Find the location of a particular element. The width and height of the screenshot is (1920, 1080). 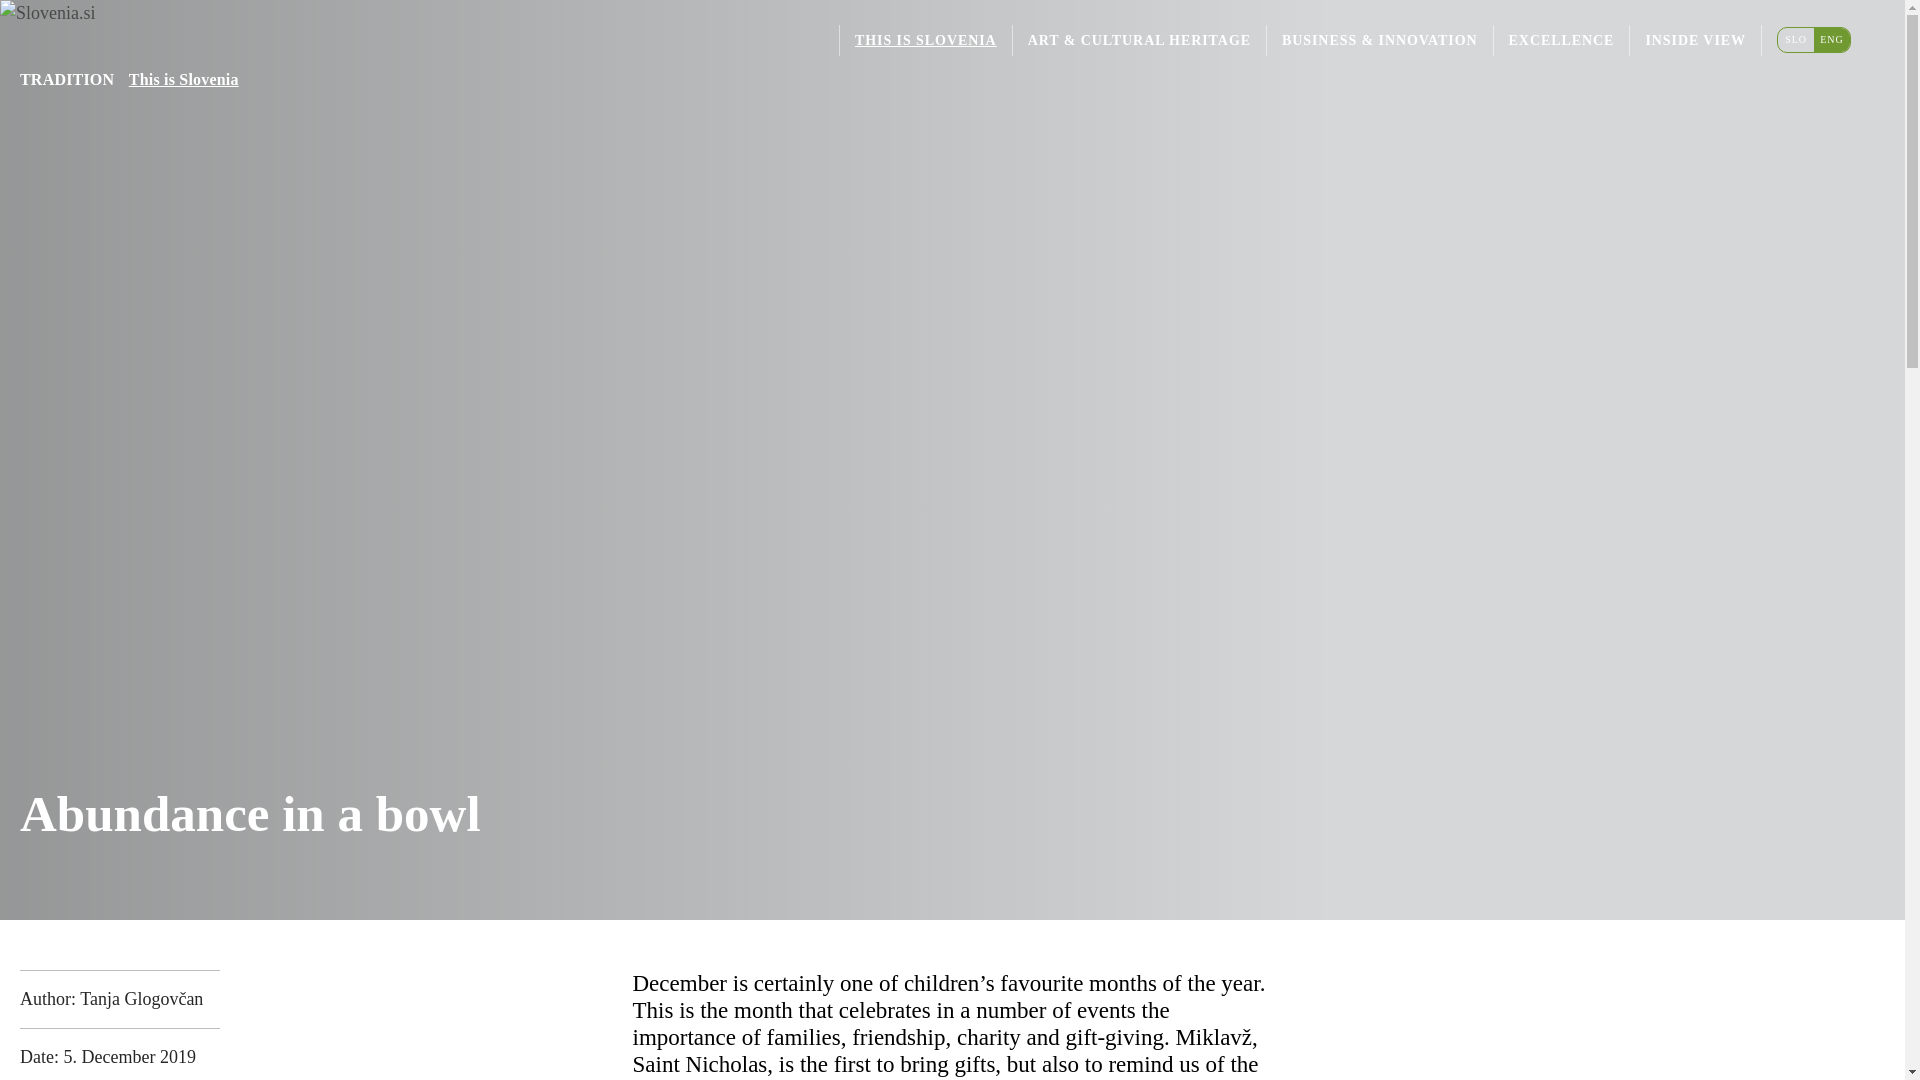

SLO is located at coordinates (1796, 40).